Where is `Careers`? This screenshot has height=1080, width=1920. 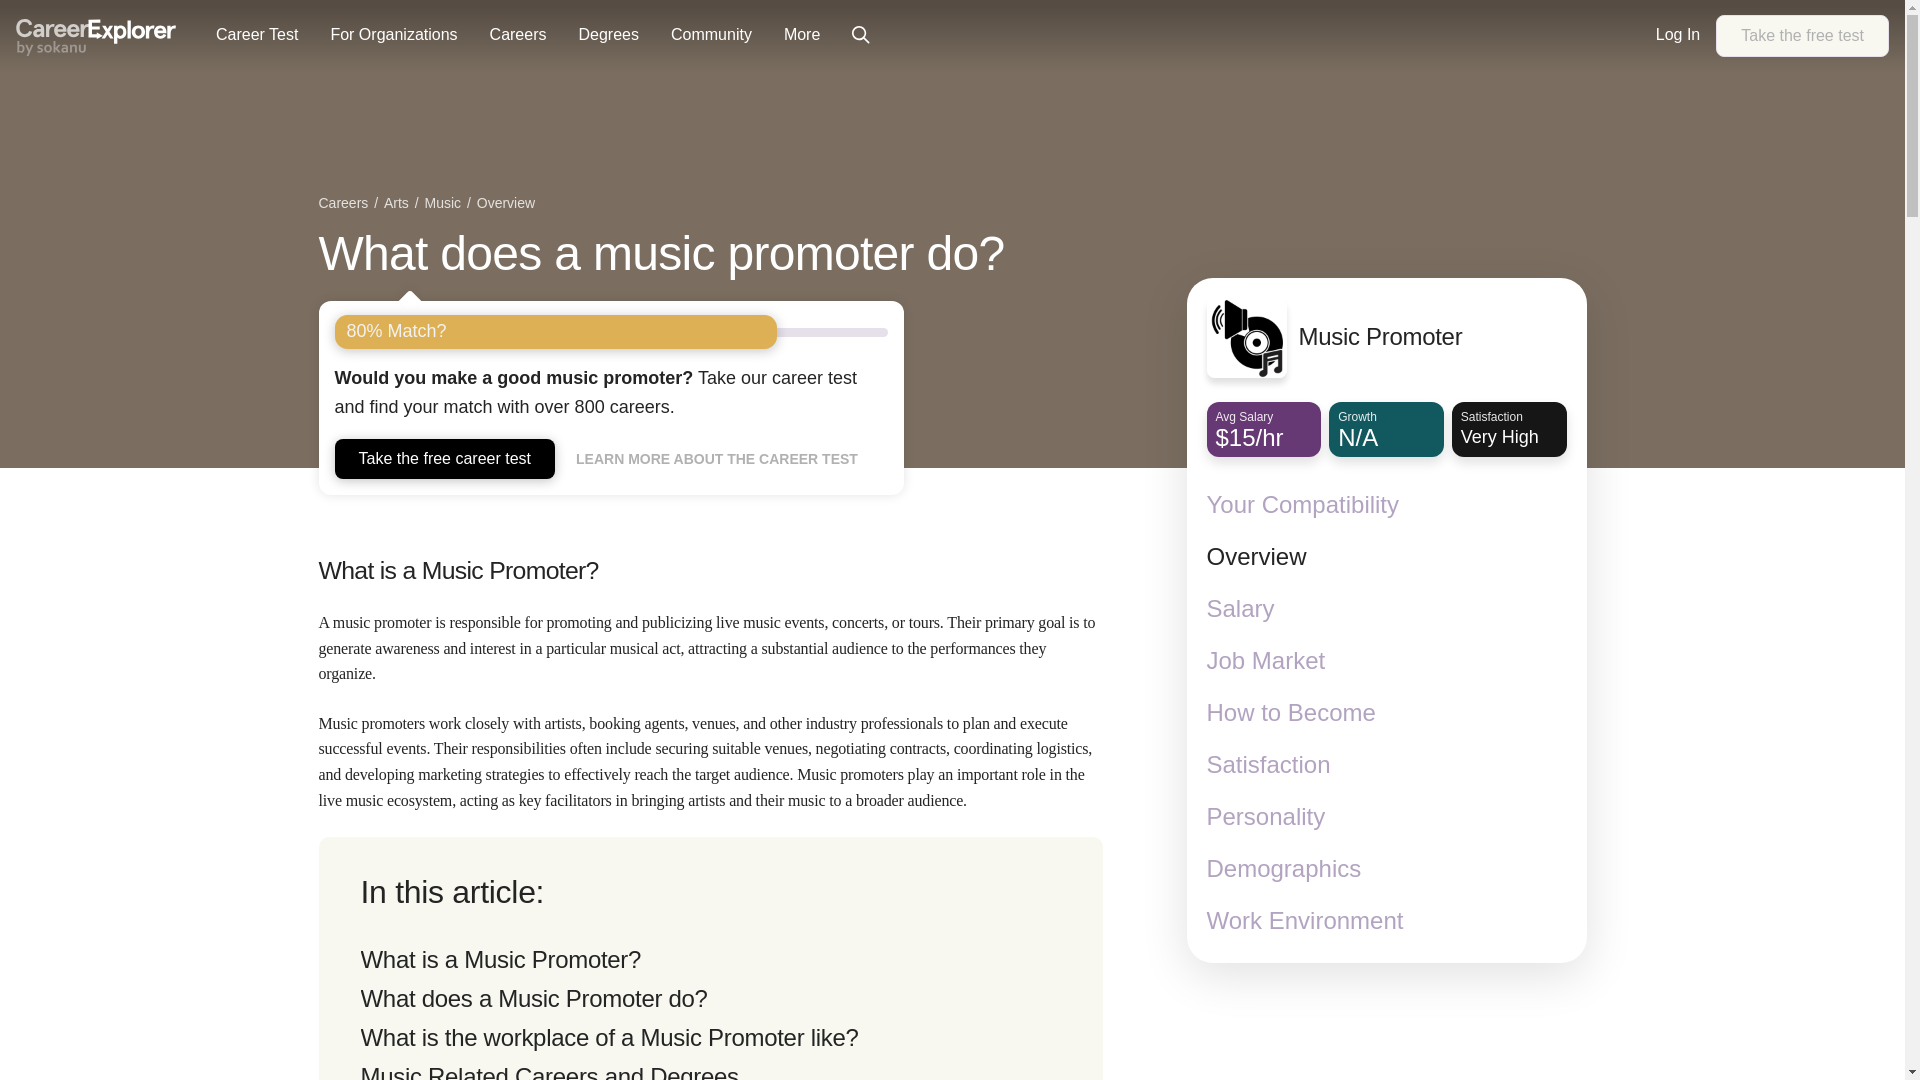 Careers is located at coordinates (345, 204).